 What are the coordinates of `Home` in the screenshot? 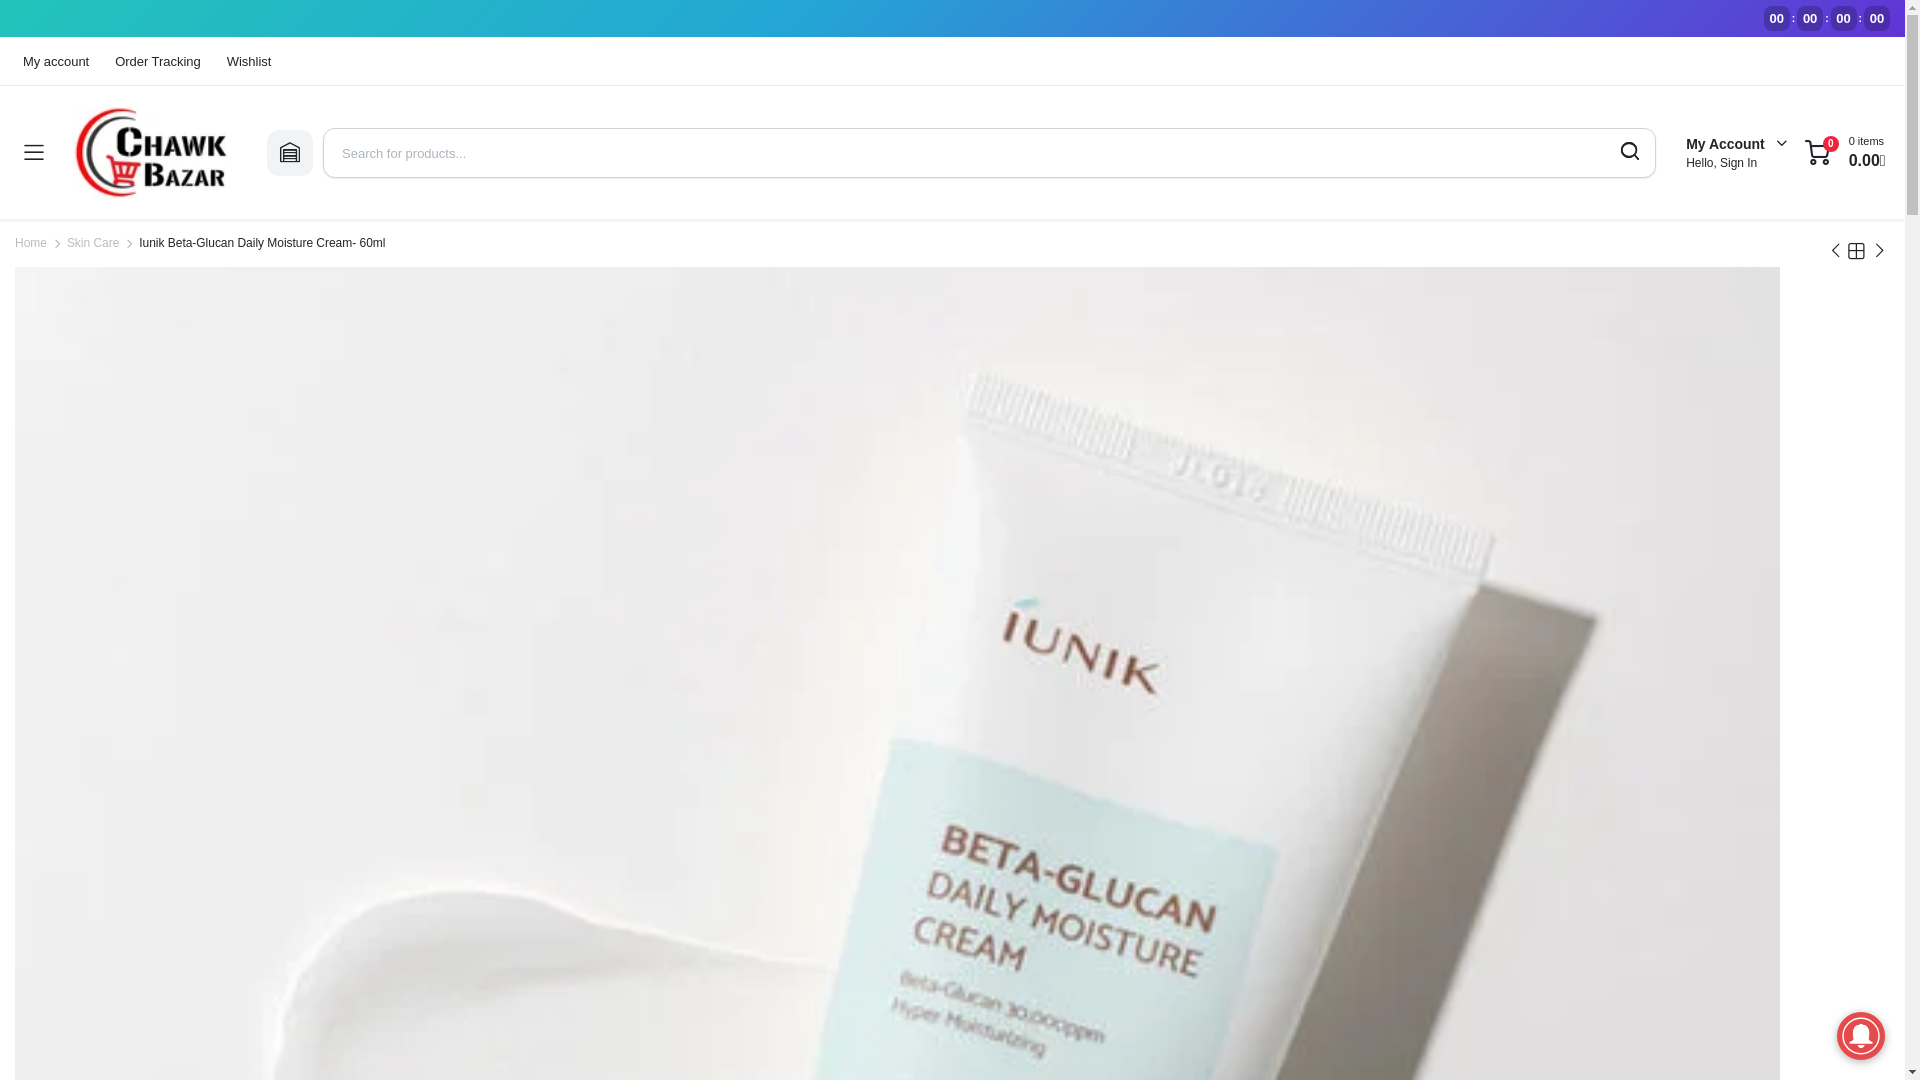 It's located at (30, 242).